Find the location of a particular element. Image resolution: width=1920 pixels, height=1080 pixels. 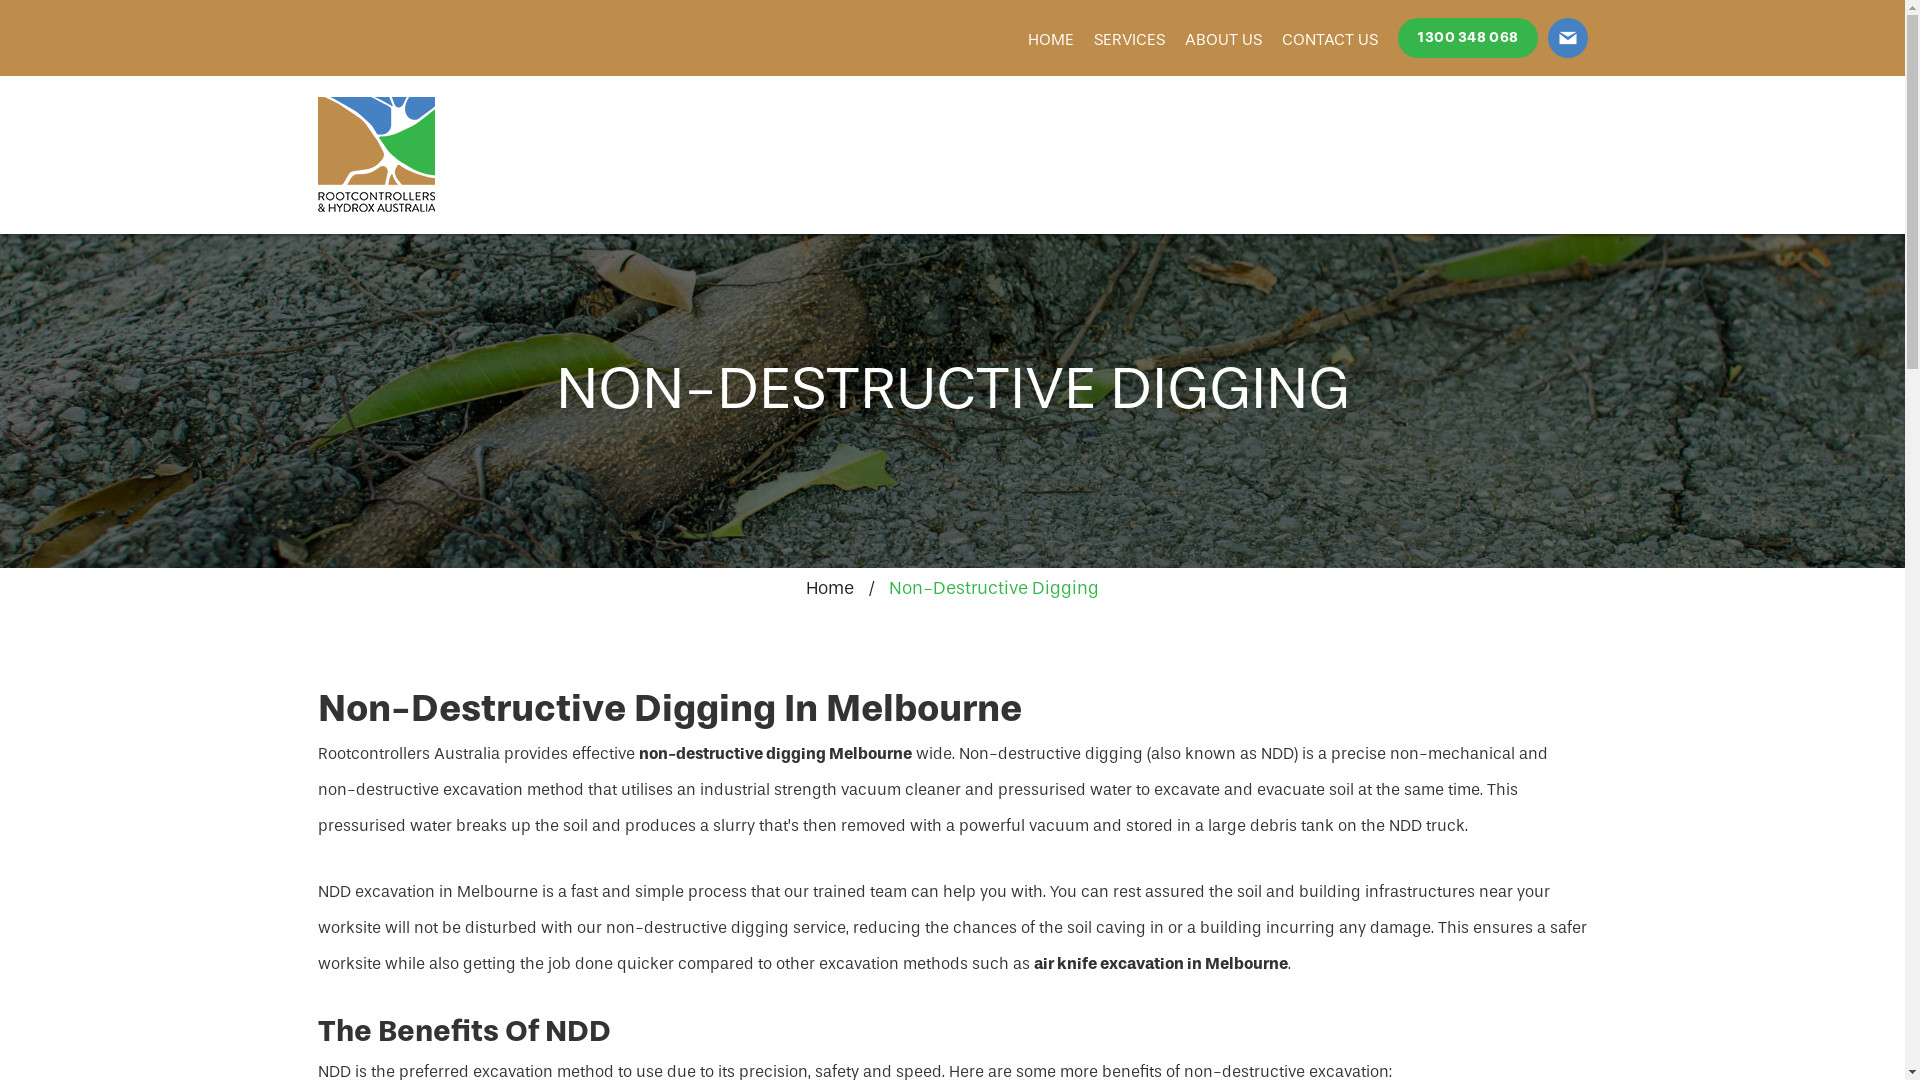

CONTACT US is located at coordinates (1330, 38).